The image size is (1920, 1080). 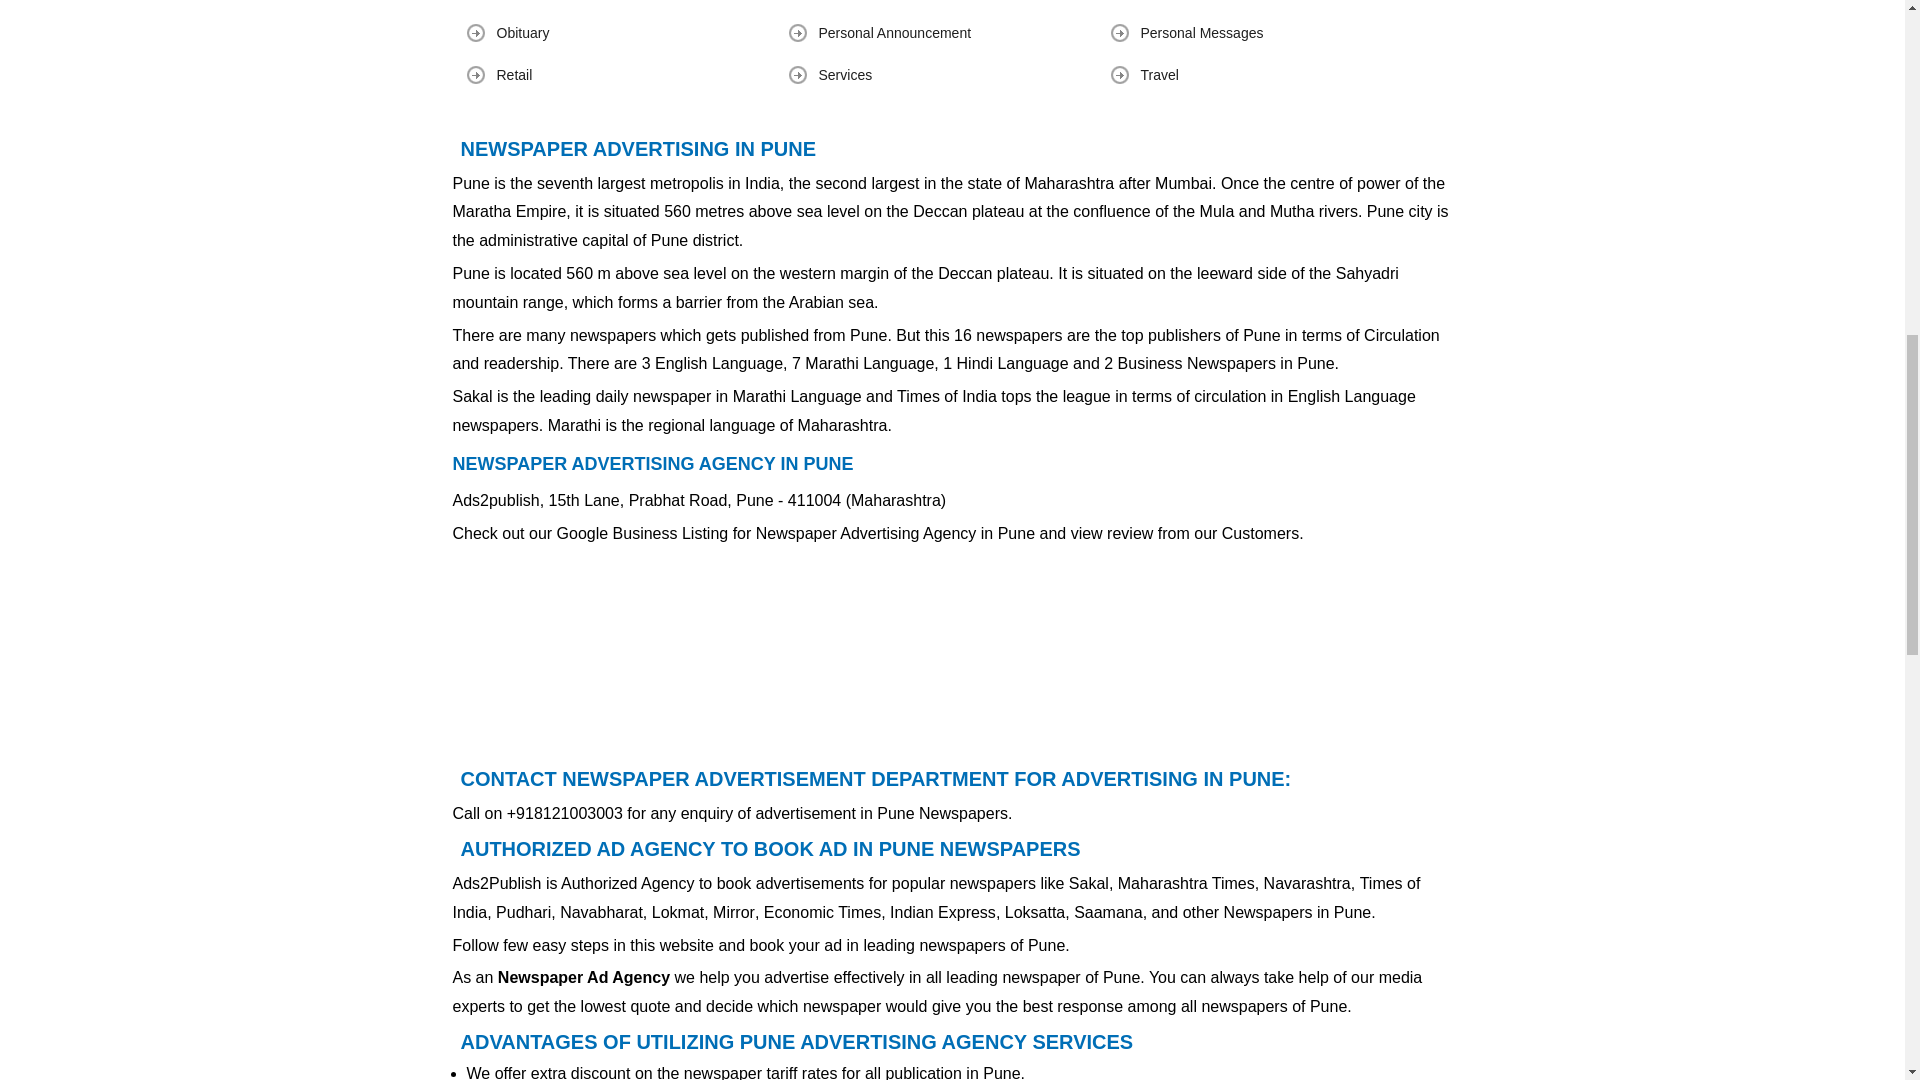 I want to click on Newspaper Ad Agency, so click(x=584, y=977).